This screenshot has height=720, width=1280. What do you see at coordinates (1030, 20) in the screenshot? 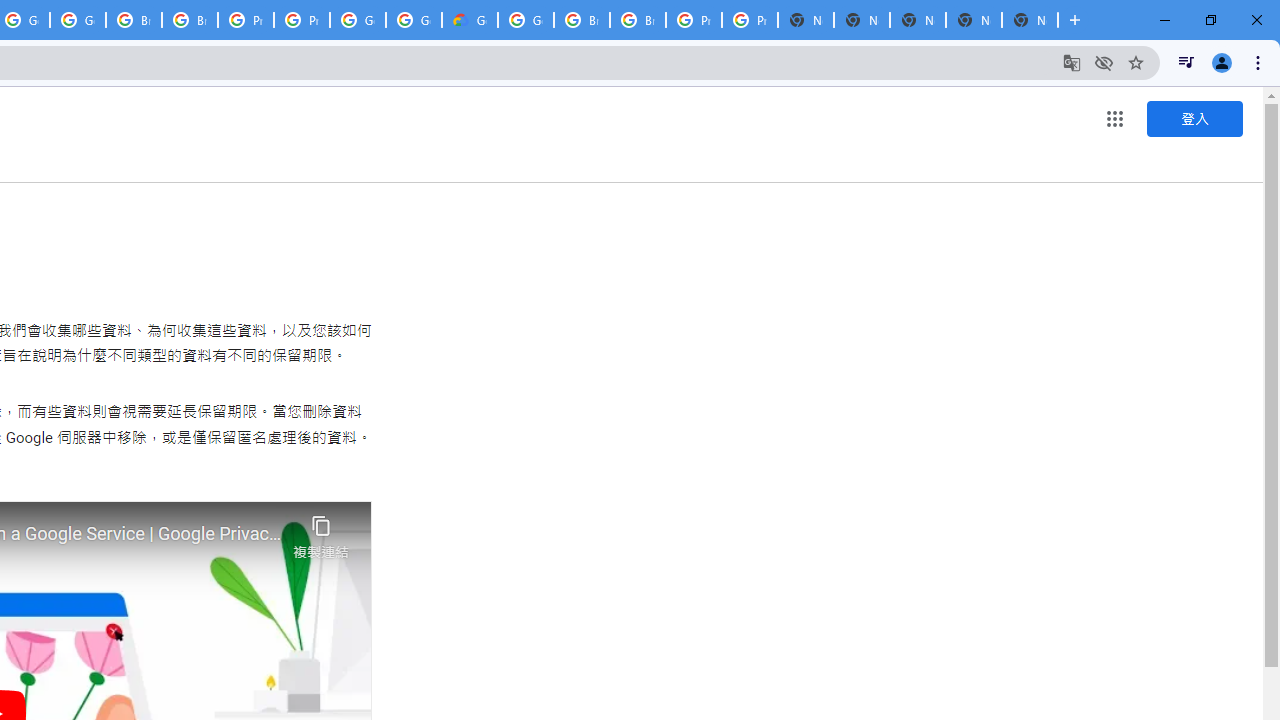
I see `New Tab` at bounding box center [1030, 20].